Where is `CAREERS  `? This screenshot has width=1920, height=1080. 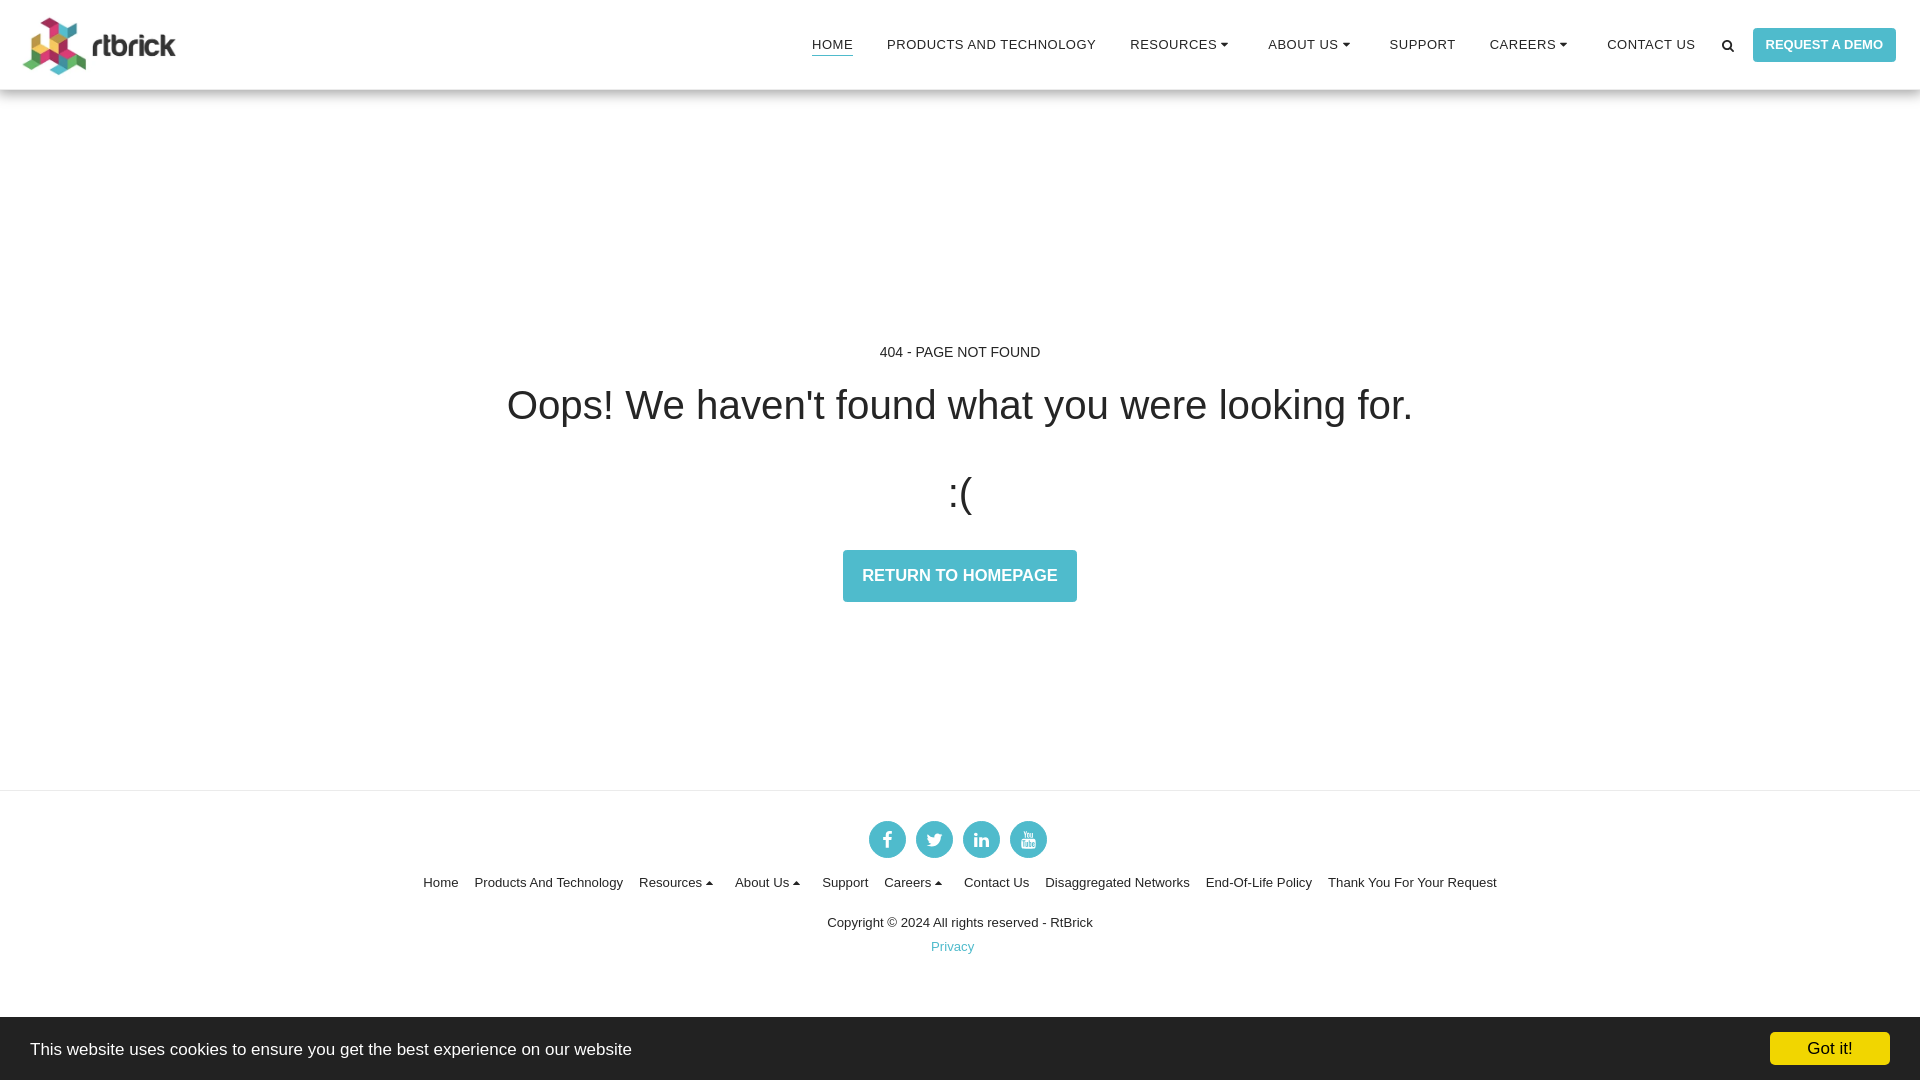
CAREERS   is located at coordinates (1532, 44).